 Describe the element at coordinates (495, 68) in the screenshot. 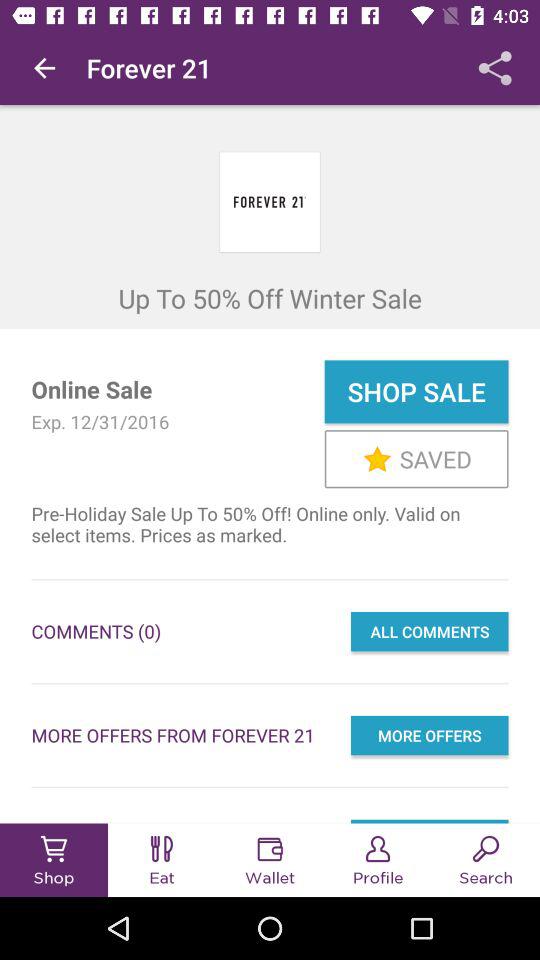

I see `press the app next to the forever 21 item` at that location.